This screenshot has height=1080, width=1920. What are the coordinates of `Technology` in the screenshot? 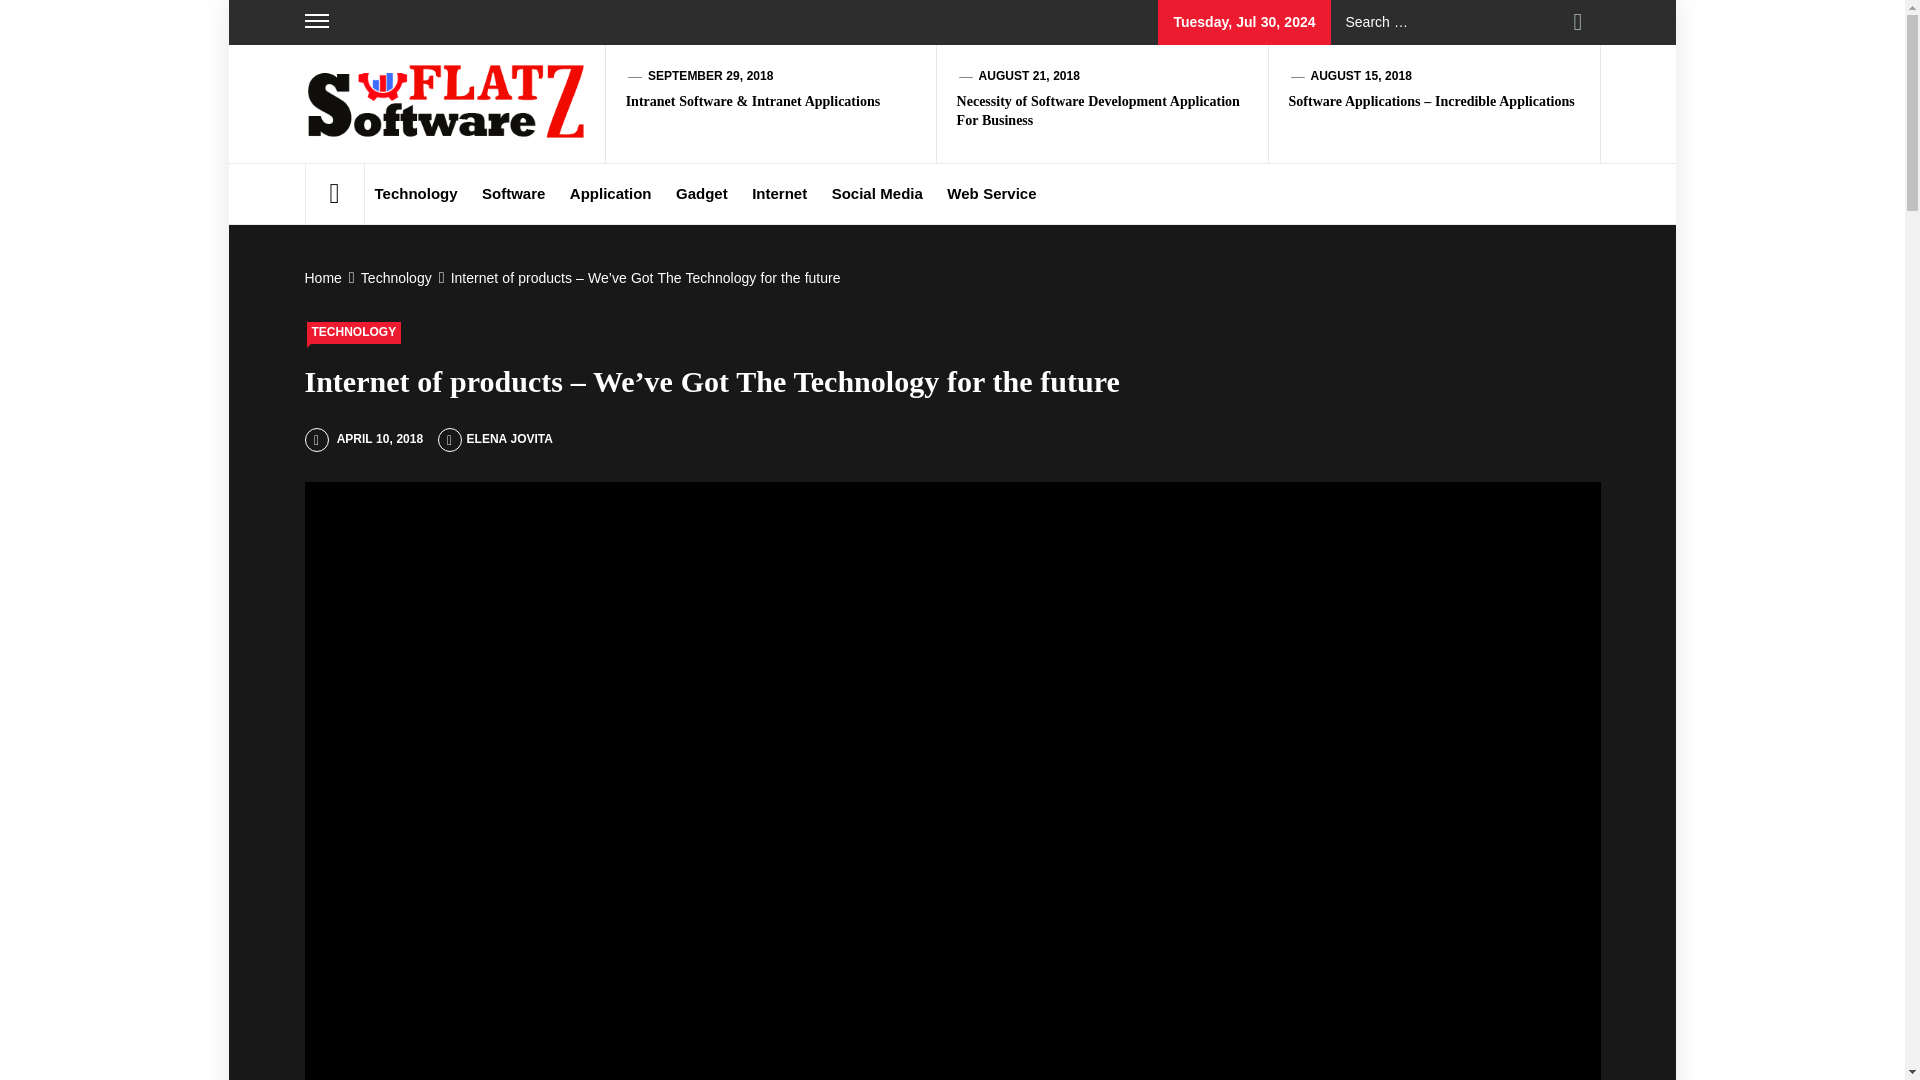 It's located at (394, 278).